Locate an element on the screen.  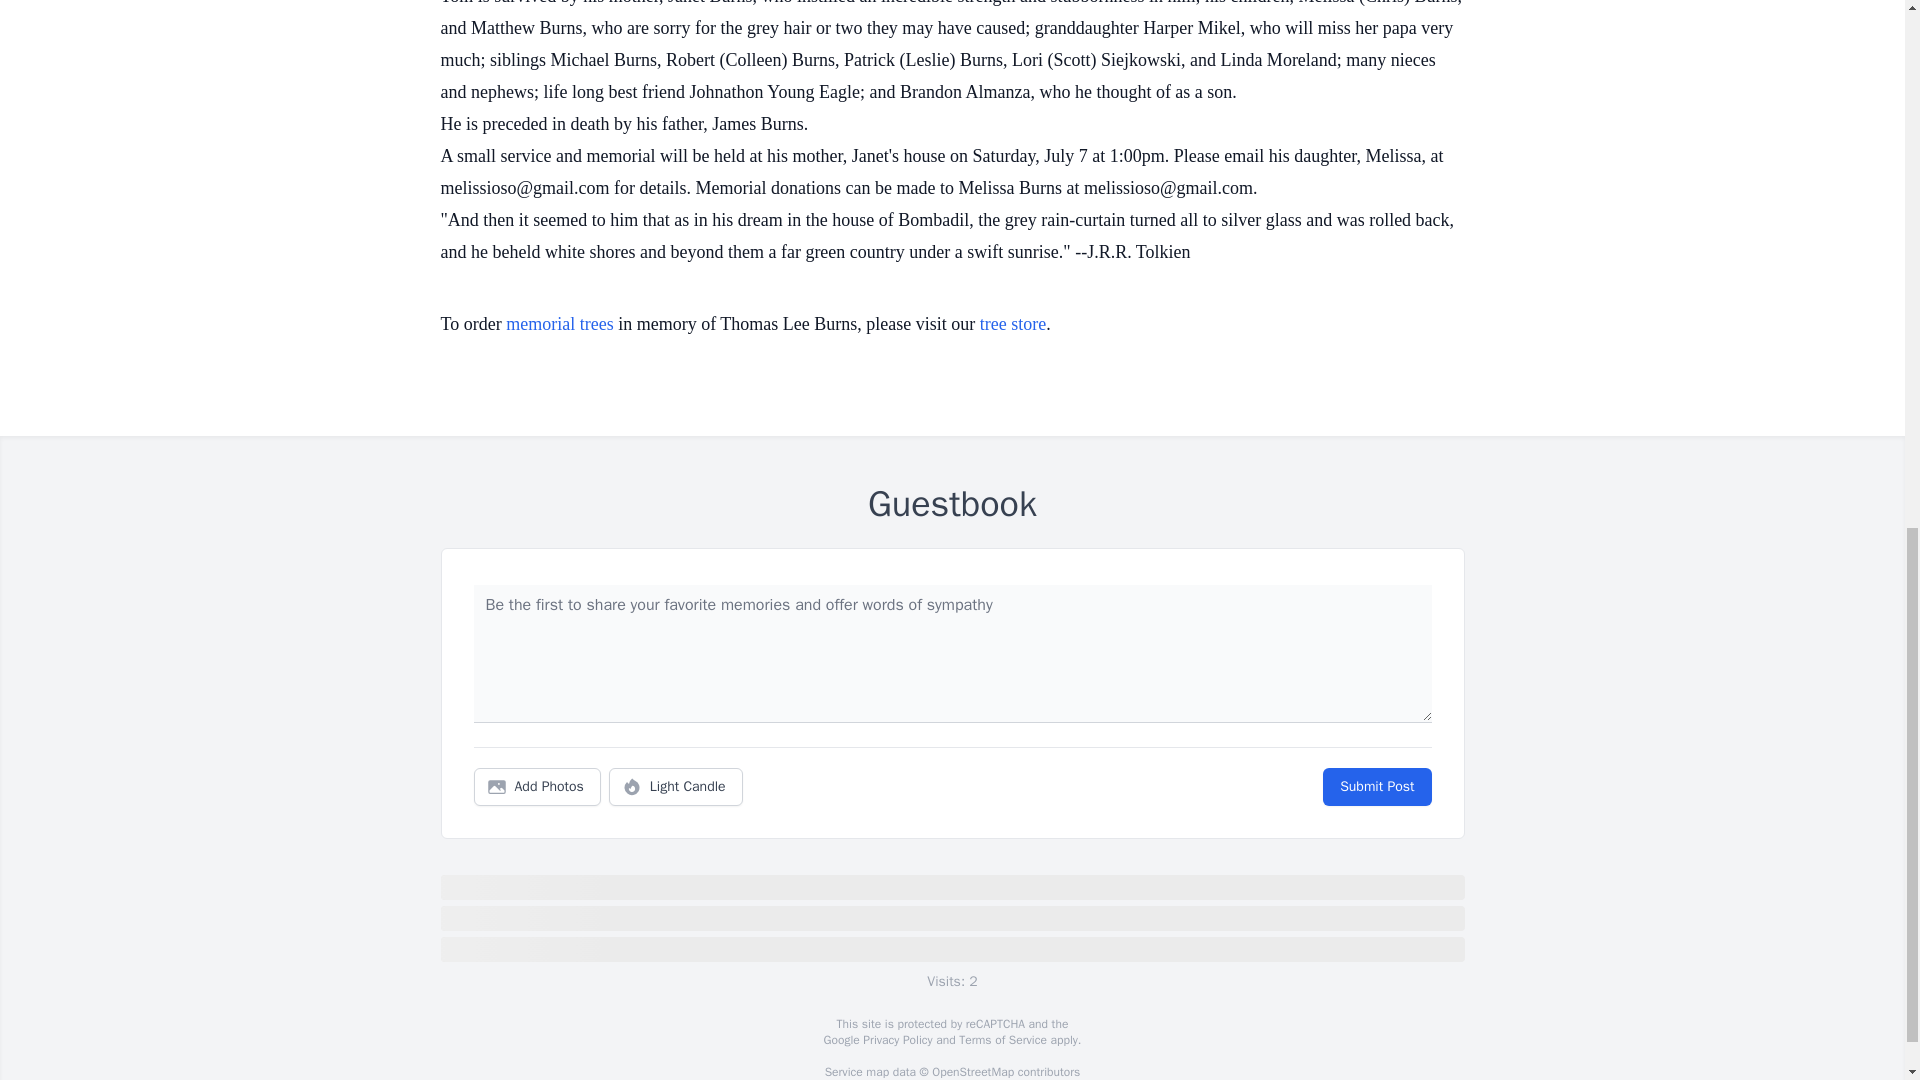
Submit Post is located at coordinates (1376, 786).